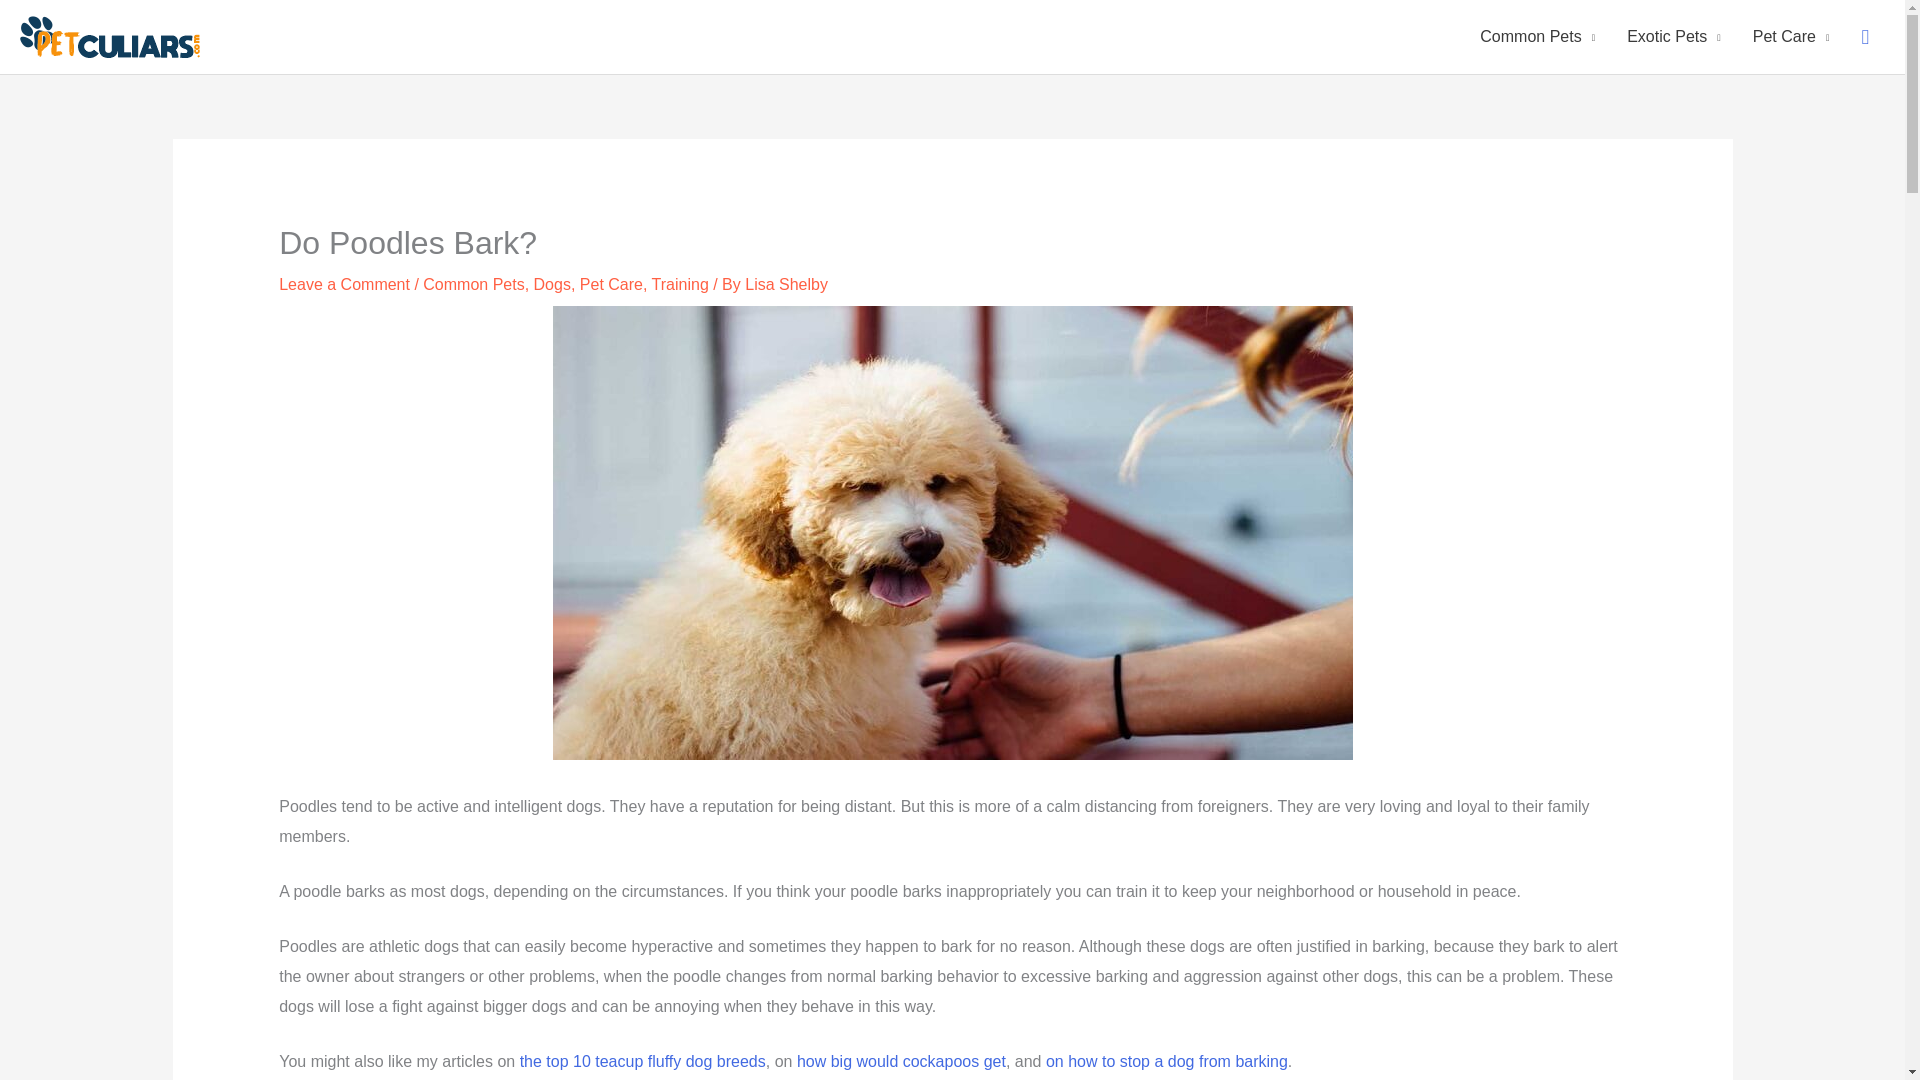 The image size is (1920, 1080). I want to click on Leave a Comment, so click(344, 284).